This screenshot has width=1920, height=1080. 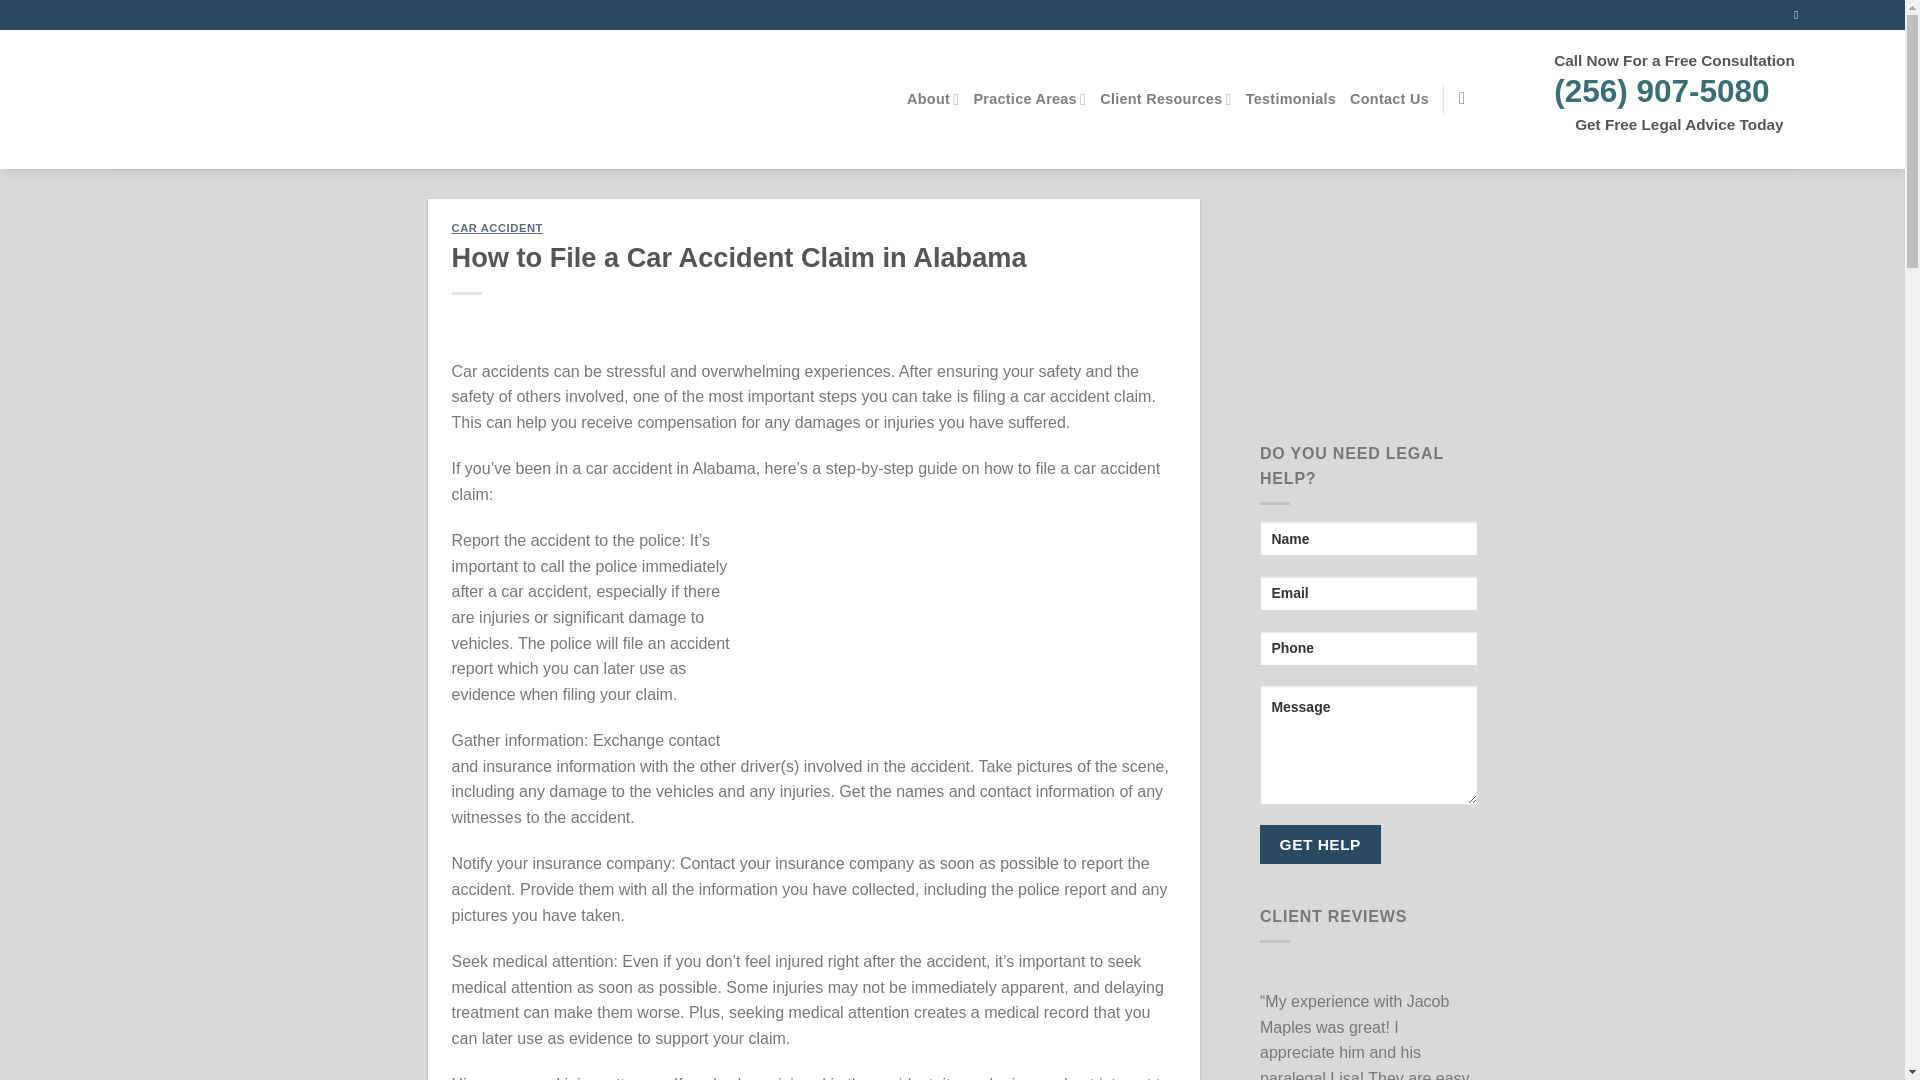 What do you see at coordinates (1291, 98) in the screenshot?
I see `Testimonials` at bounding box center [1291, 98].